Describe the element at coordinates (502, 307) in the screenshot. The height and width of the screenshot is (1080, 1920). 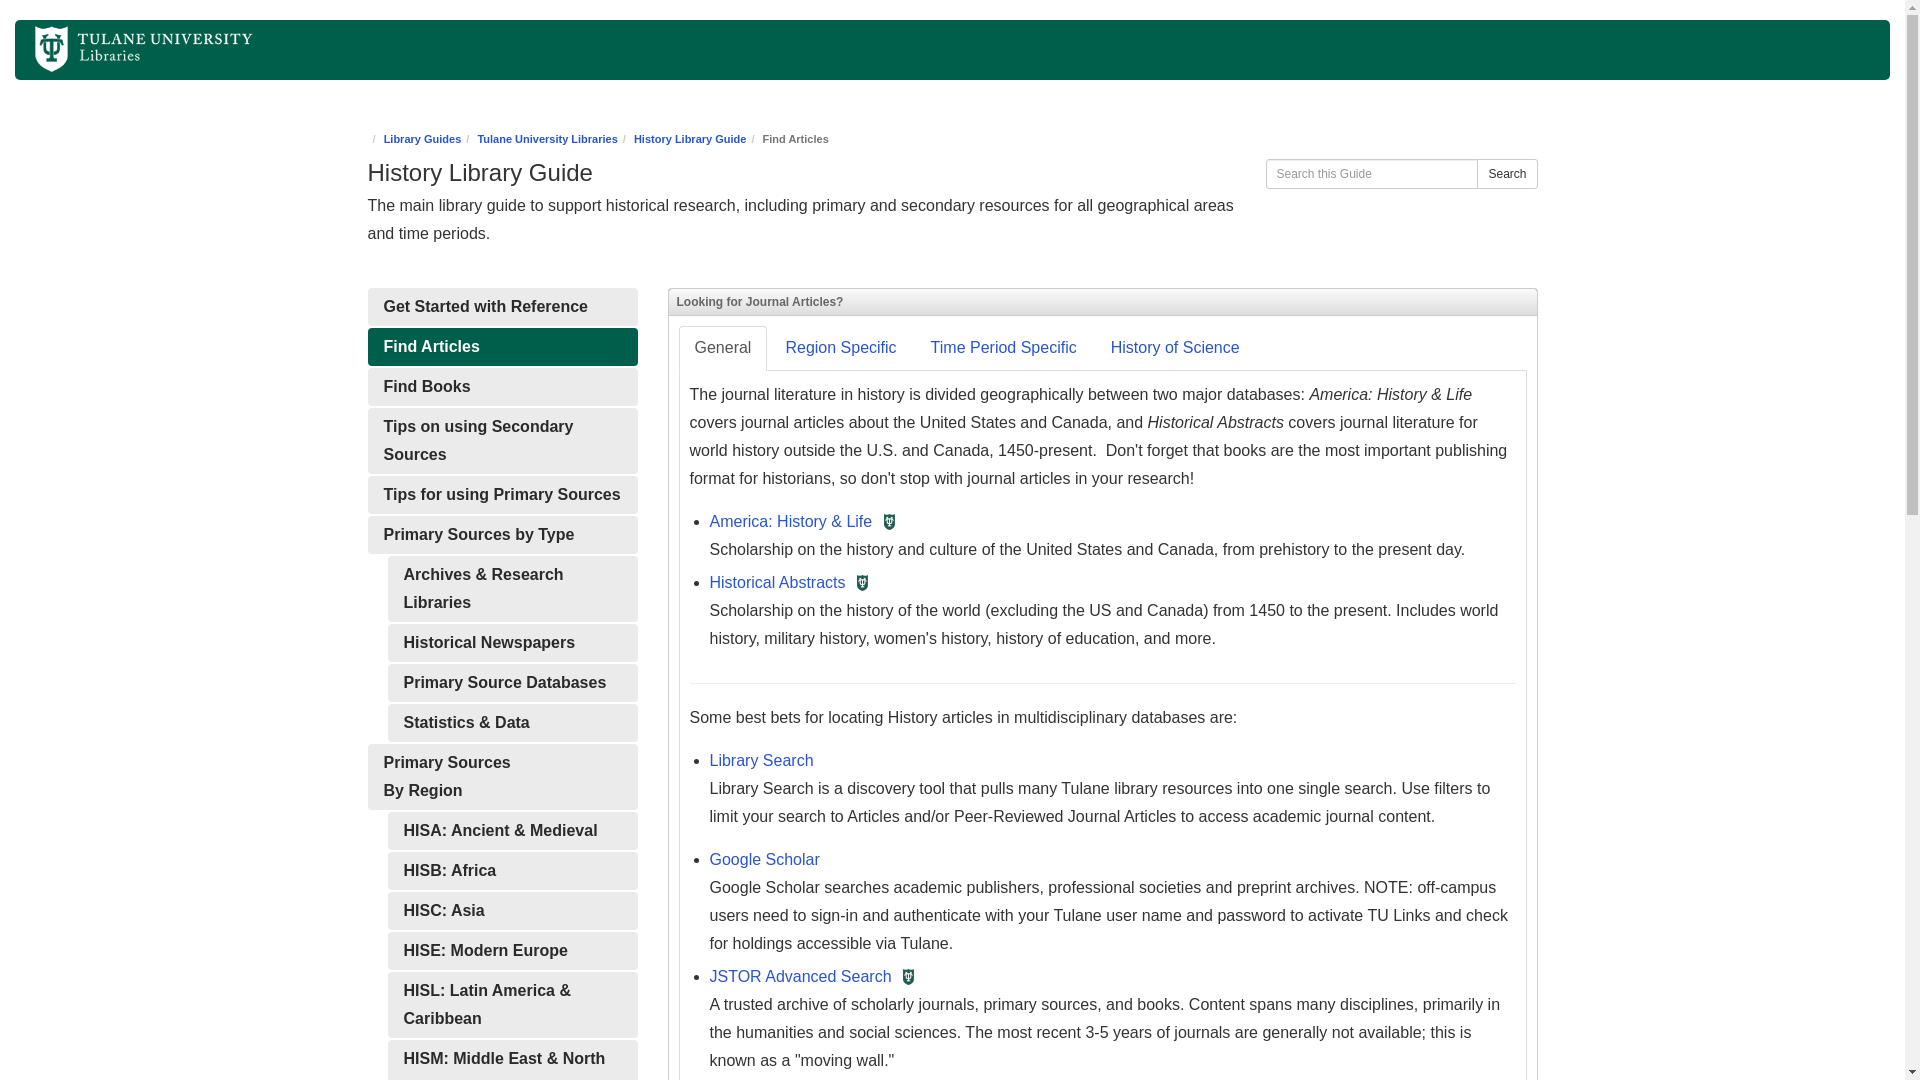
I see `Get Started with Reference` at that location.